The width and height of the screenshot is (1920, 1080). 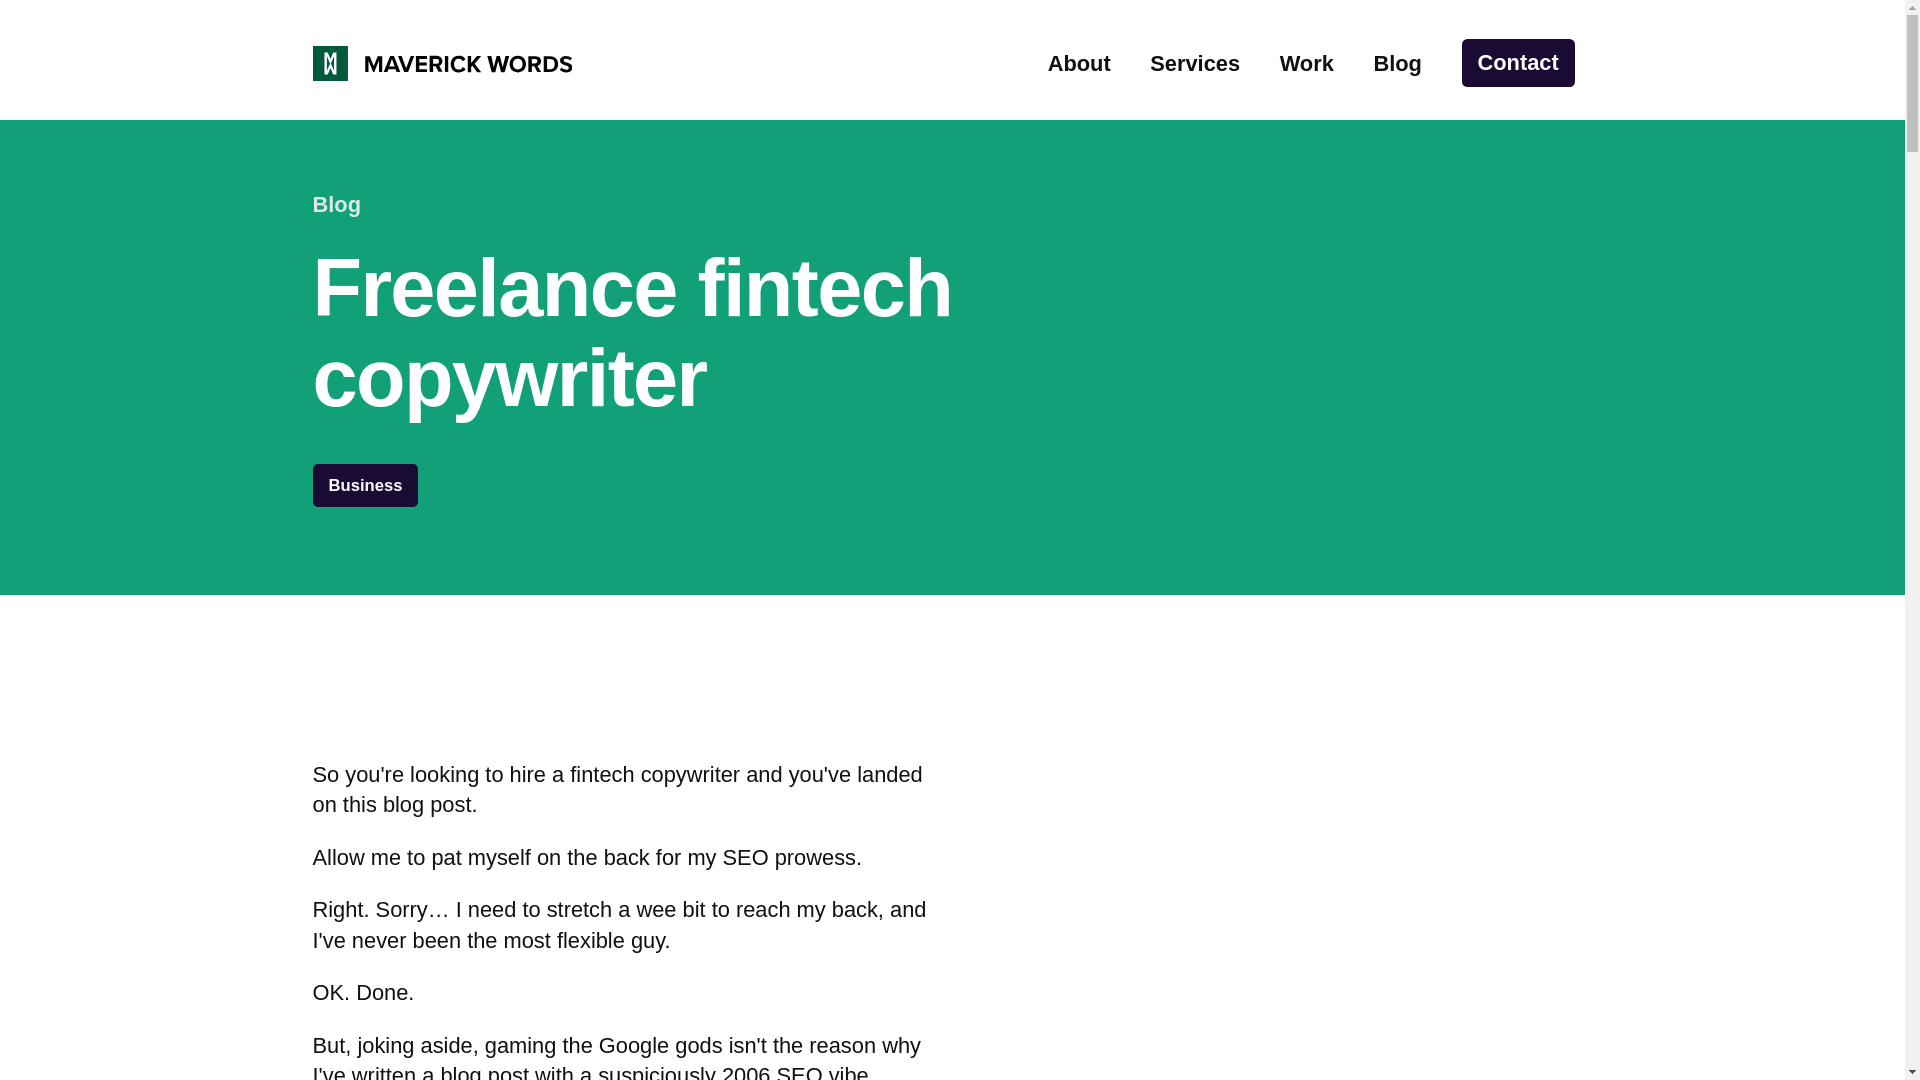 What do you see at coordinates (1518, 62) in the screenshot?
I see `Contact` at bounding box center [1518, 62].